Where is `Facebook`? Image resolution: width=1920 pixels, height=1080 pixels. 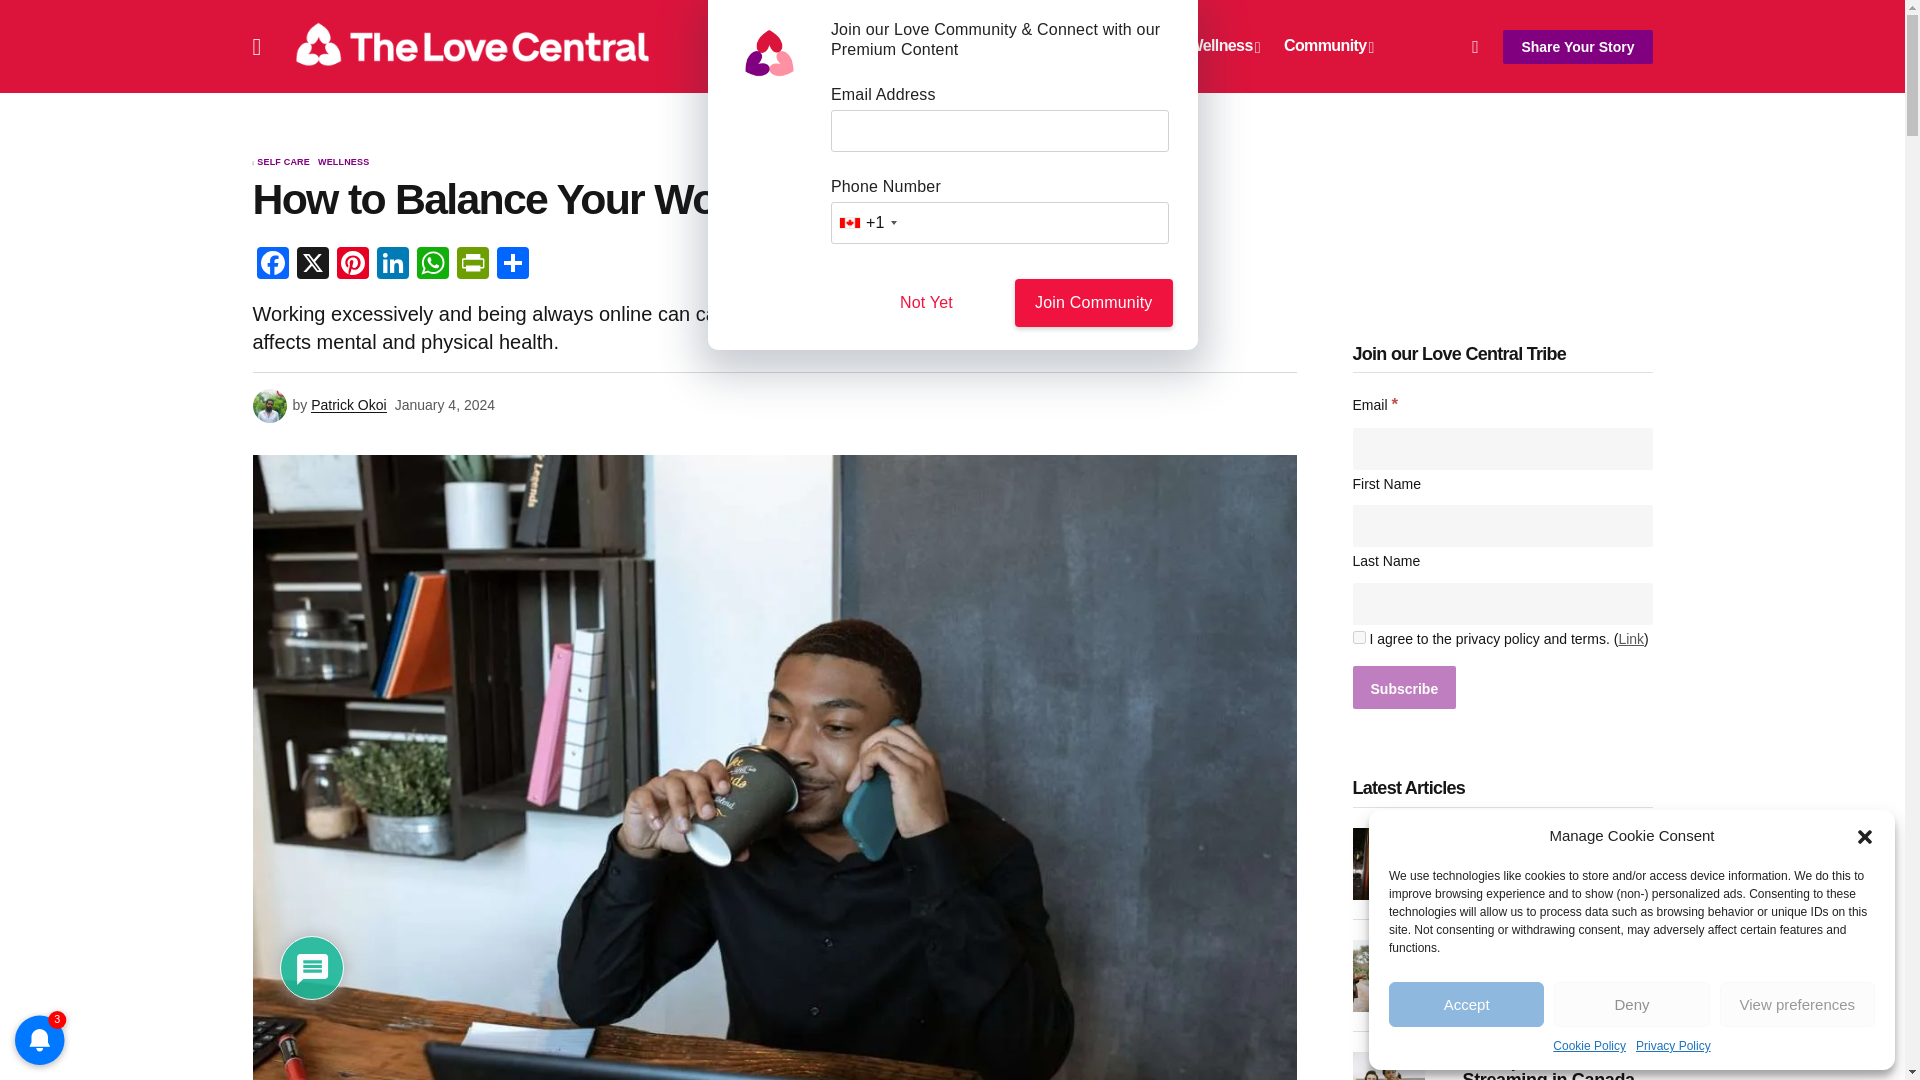 Facebook is located at coordinates (271, 266).